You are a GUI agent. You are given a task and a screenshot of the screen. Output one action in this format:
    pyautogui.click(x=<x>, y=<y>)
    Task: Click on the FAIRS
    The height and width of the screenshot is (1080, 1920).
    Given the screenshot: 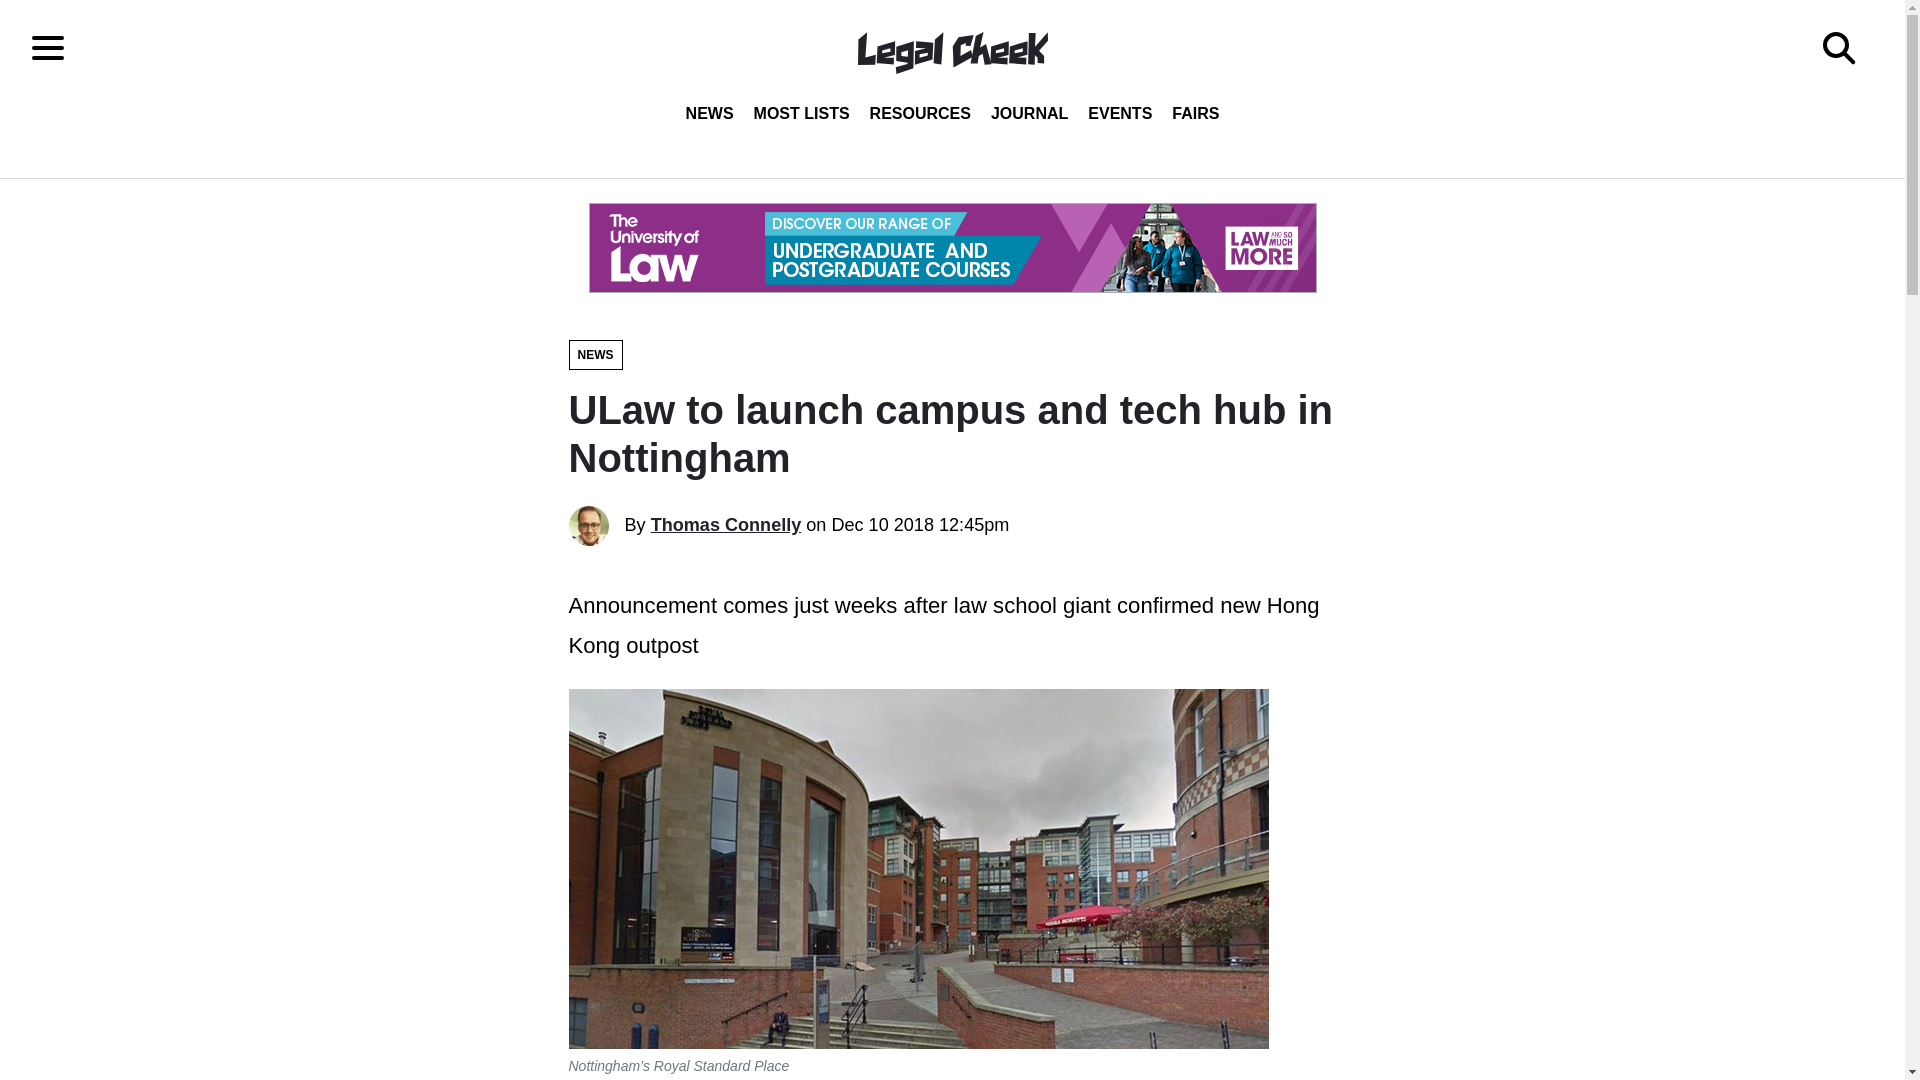 What is the action you would take?
    pyautogui.click(x=1194, y=114)
    